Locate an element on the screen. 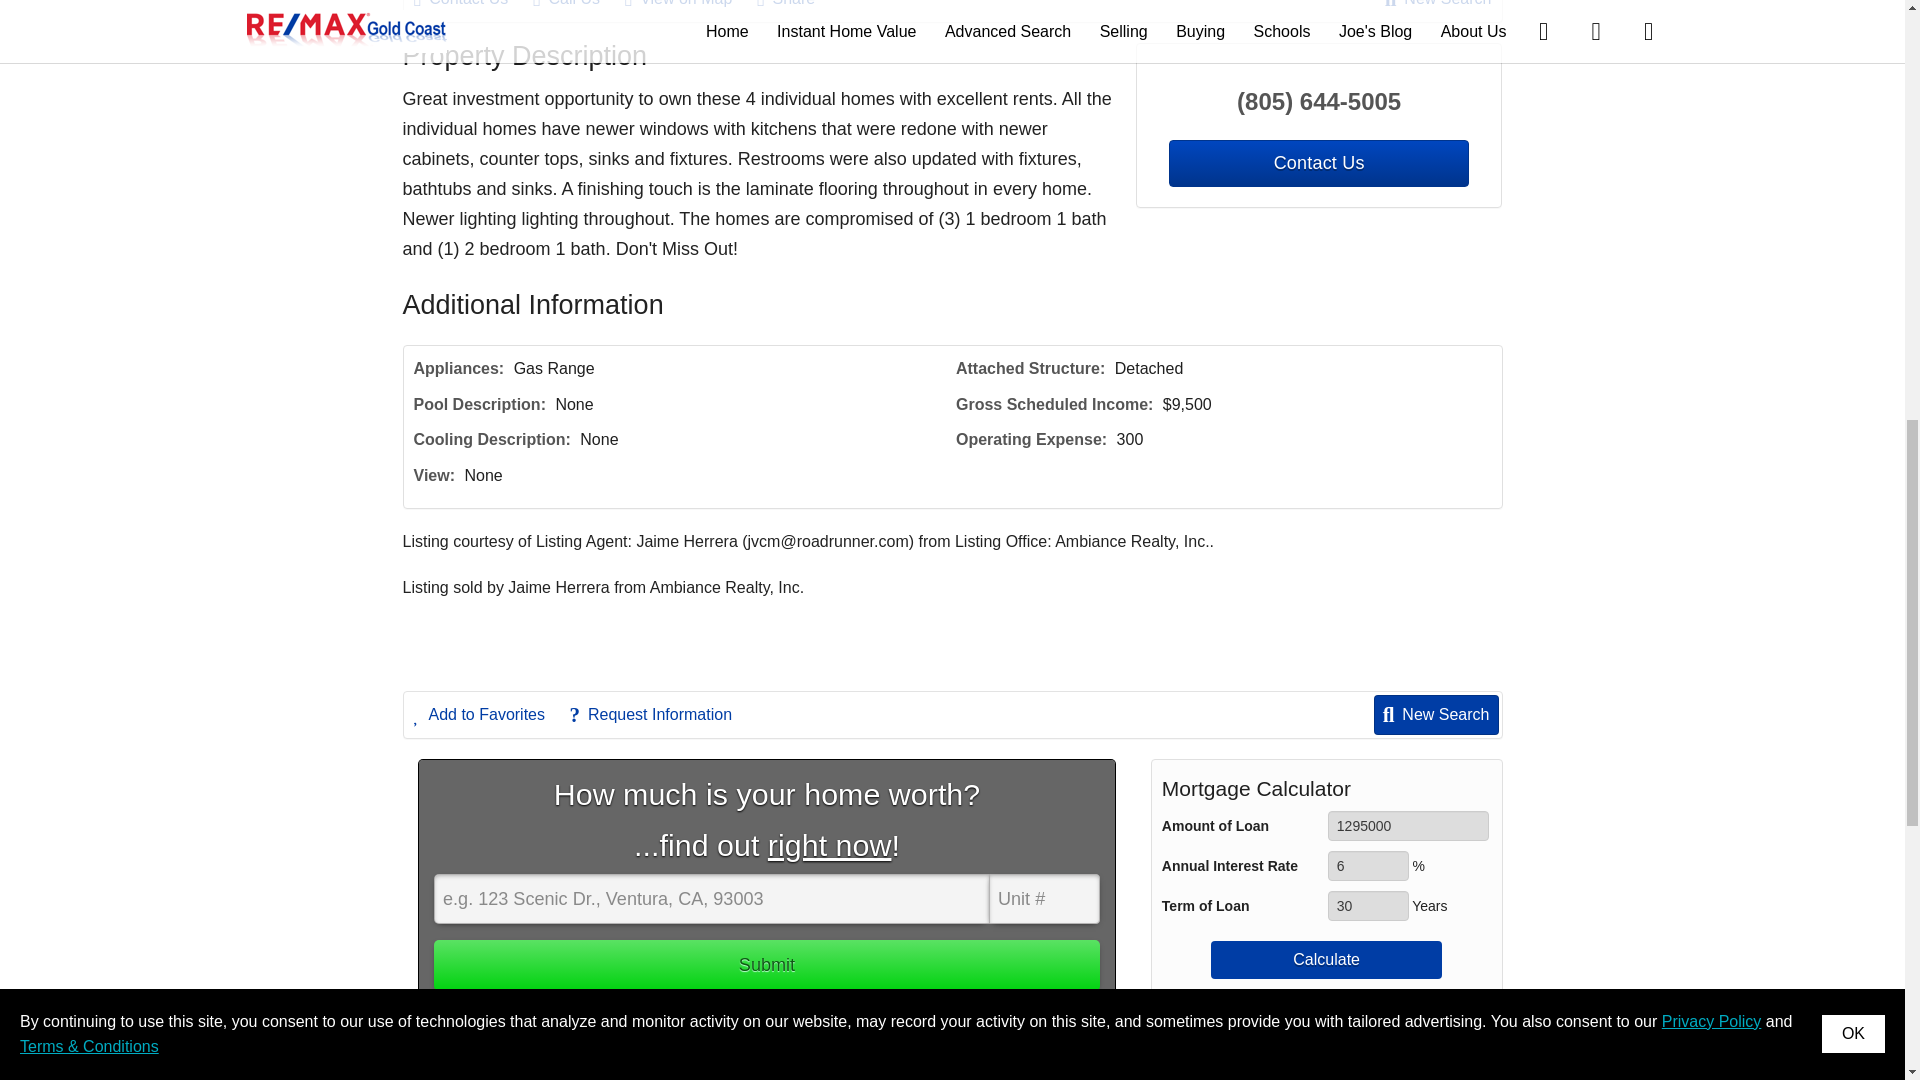  6 is located at coordinates (1368, 866).